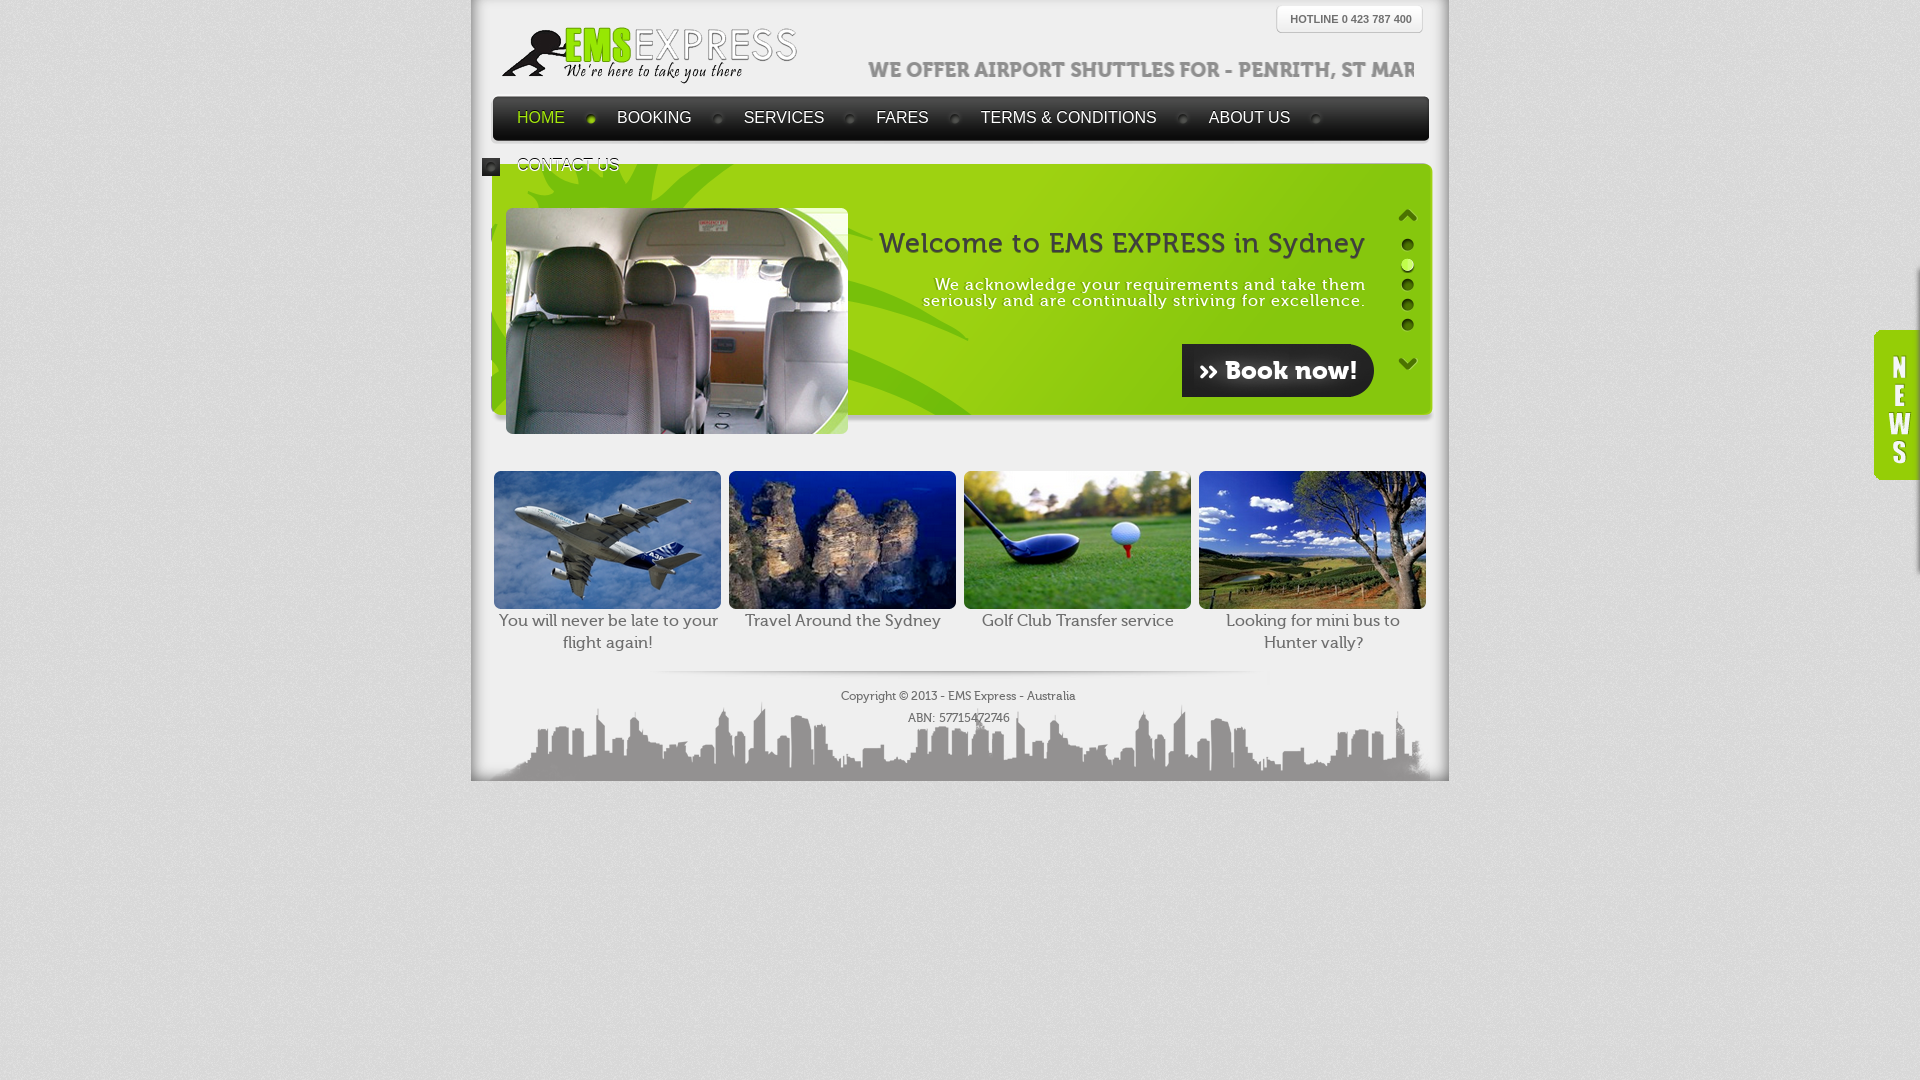  Describe the element at coordinates (1278, 370) in the screenshot. I see `Book now!` at that location.